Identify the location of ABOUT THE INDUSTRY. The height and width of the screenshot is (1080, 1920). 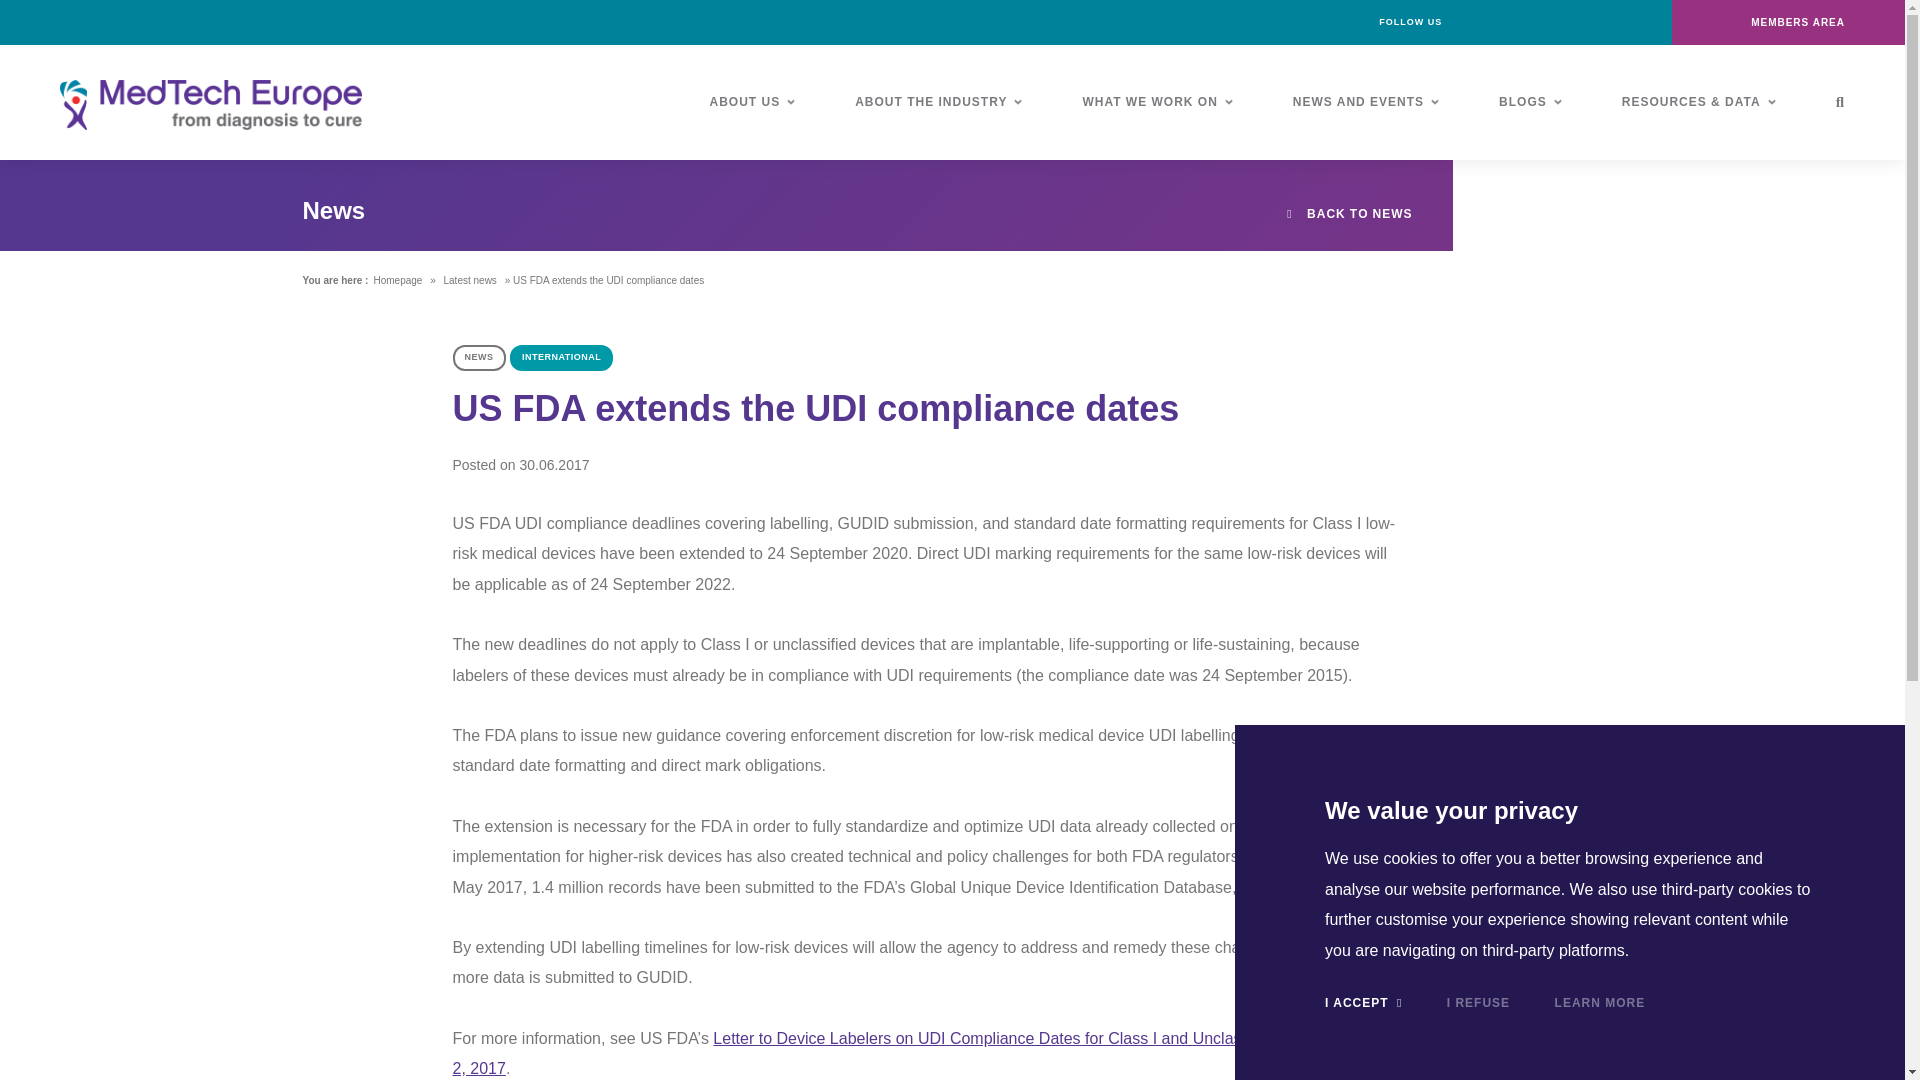
(938, 102).